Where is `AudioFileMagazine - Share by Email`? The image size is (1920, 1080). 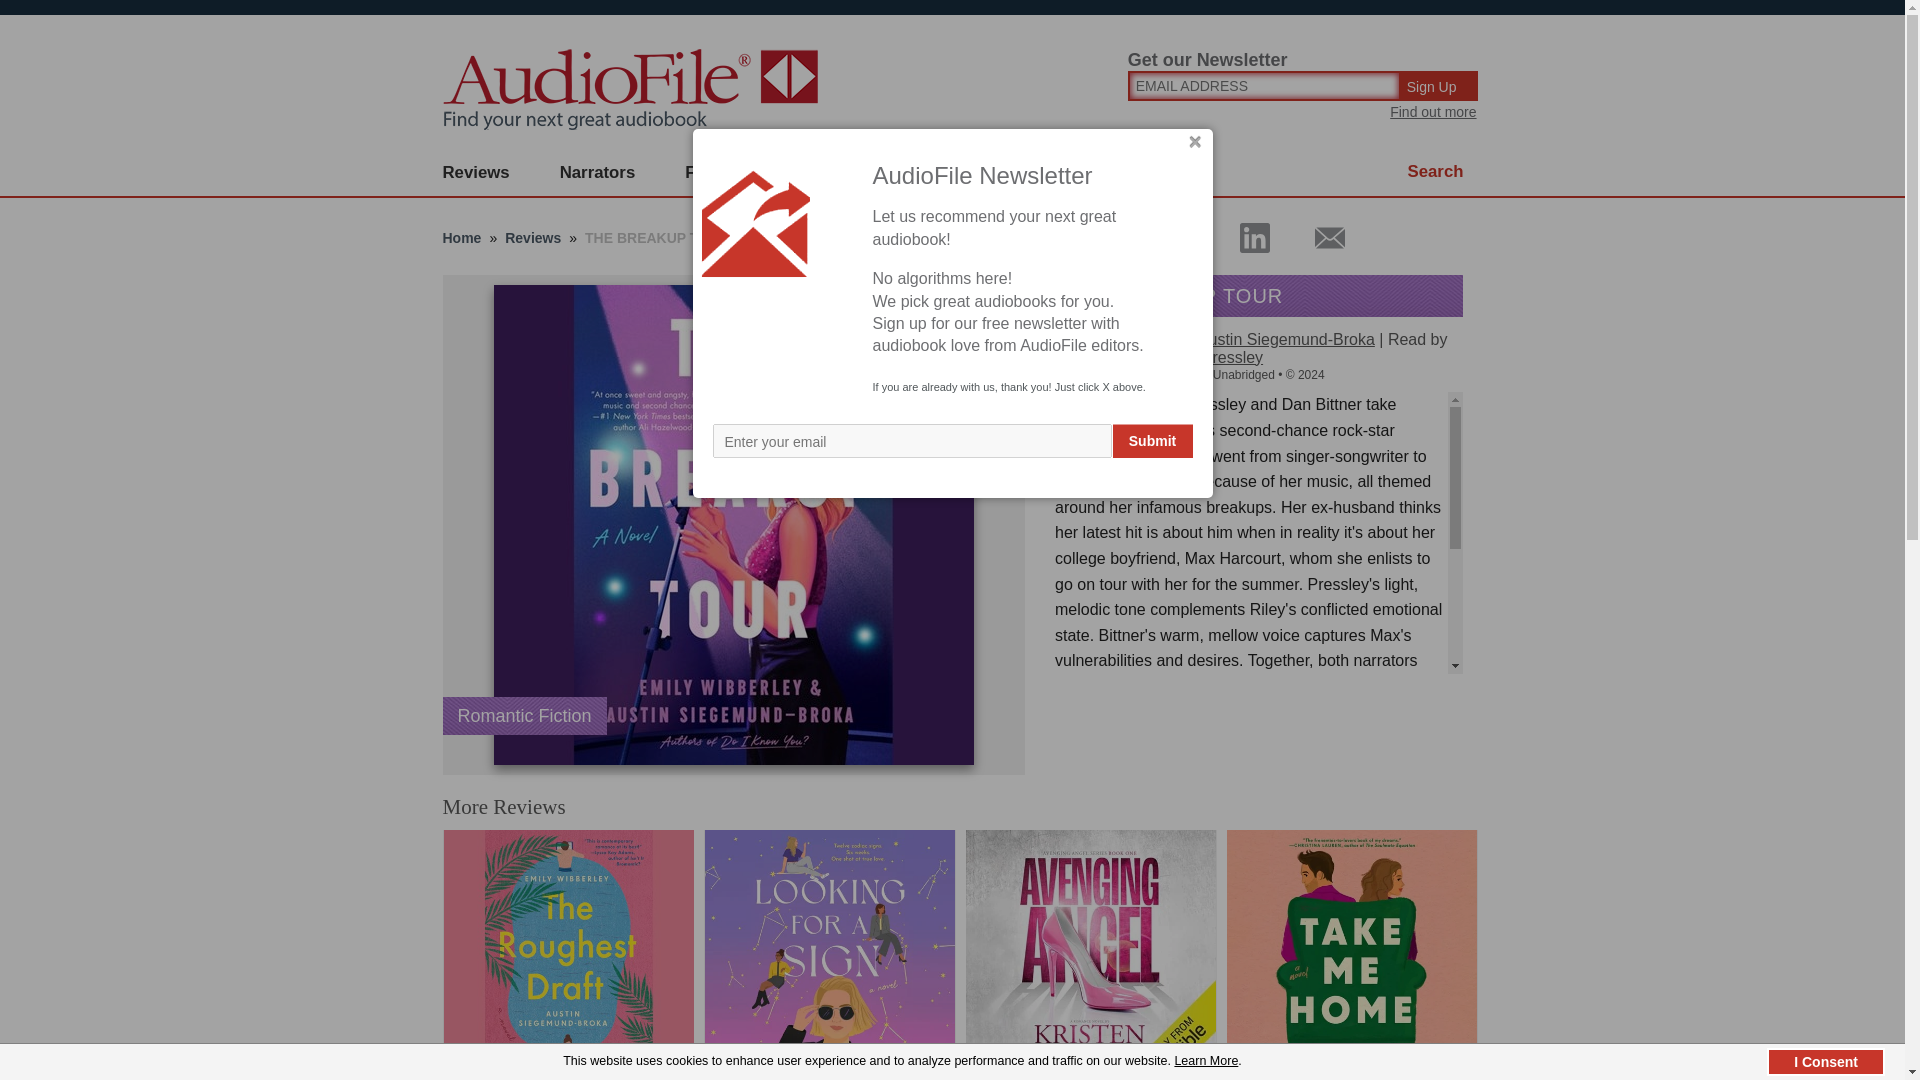 AudioFileMagazine - Share by Email is located at coordinates (1318, 238).